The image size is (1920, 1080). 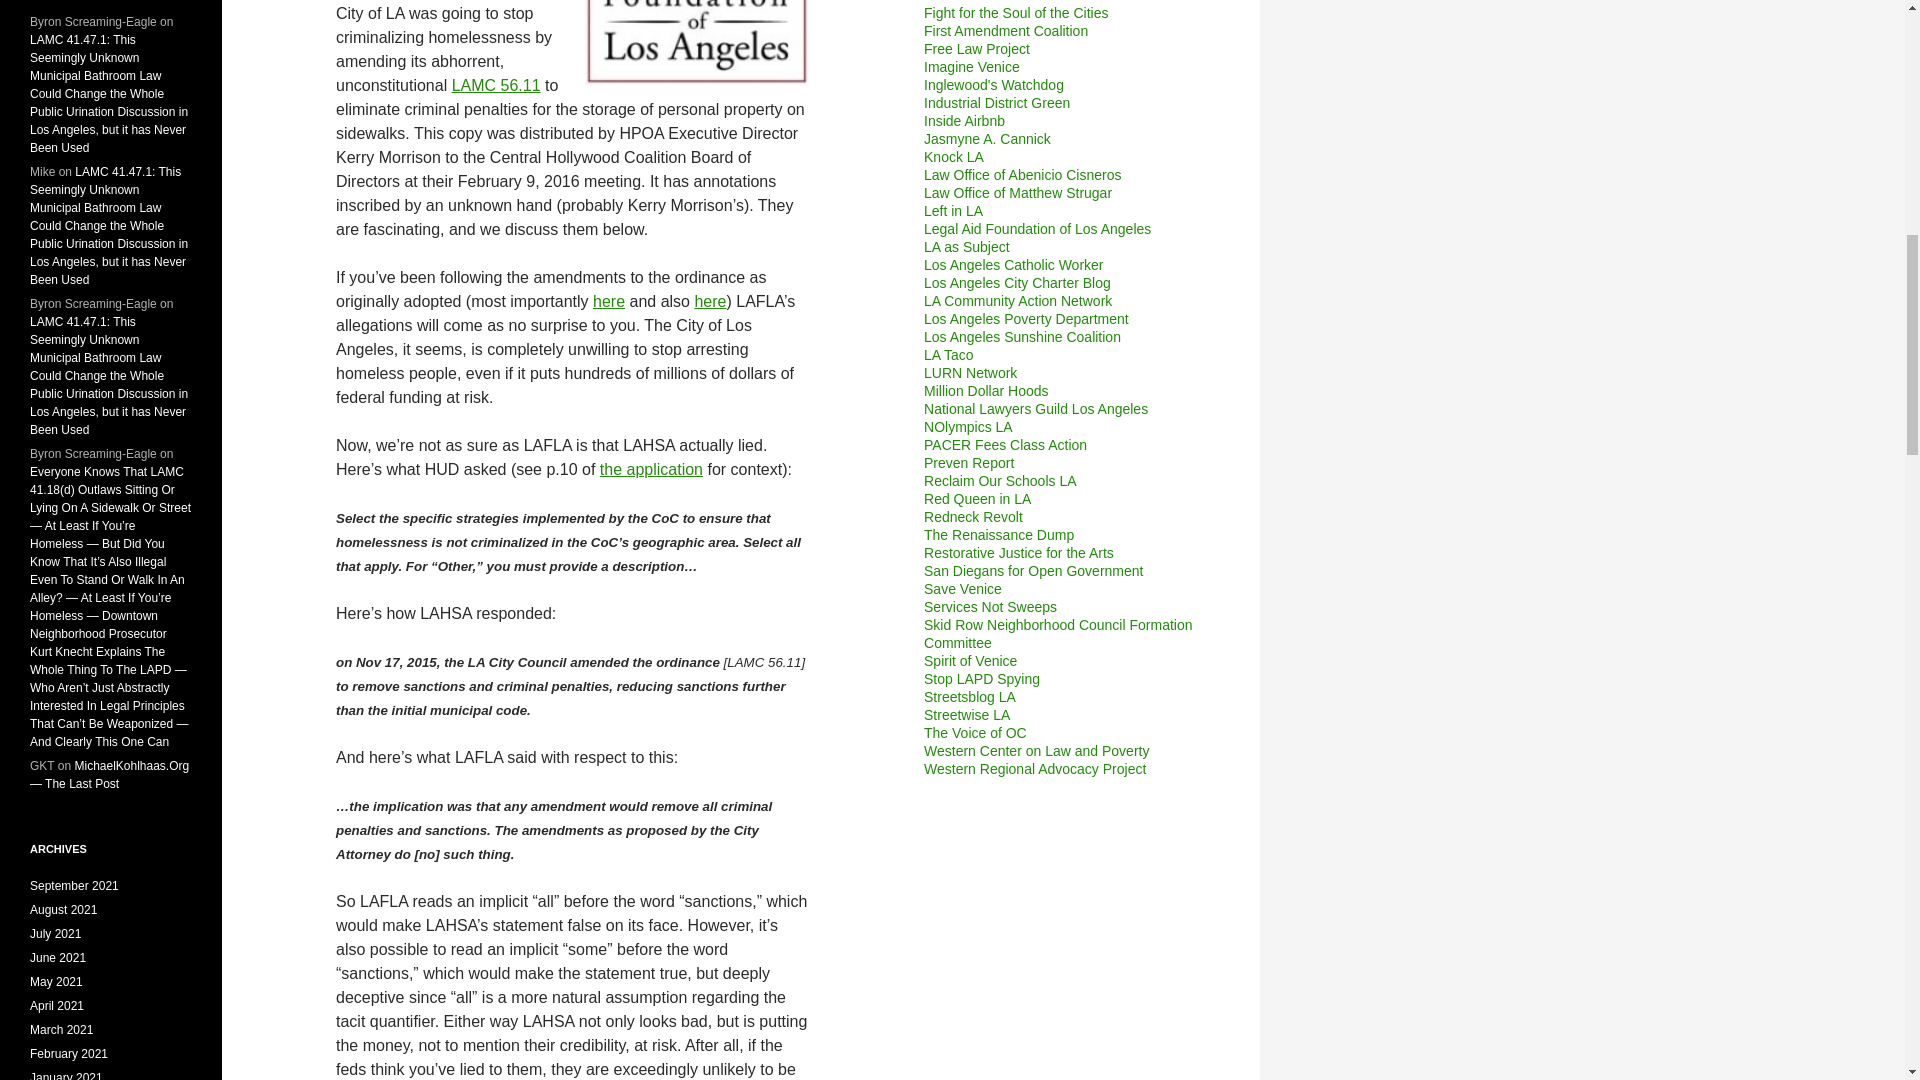 What do you see at coordinates (609, 300) in the screenshot?
I see `here` at bounding box center [609, 300].